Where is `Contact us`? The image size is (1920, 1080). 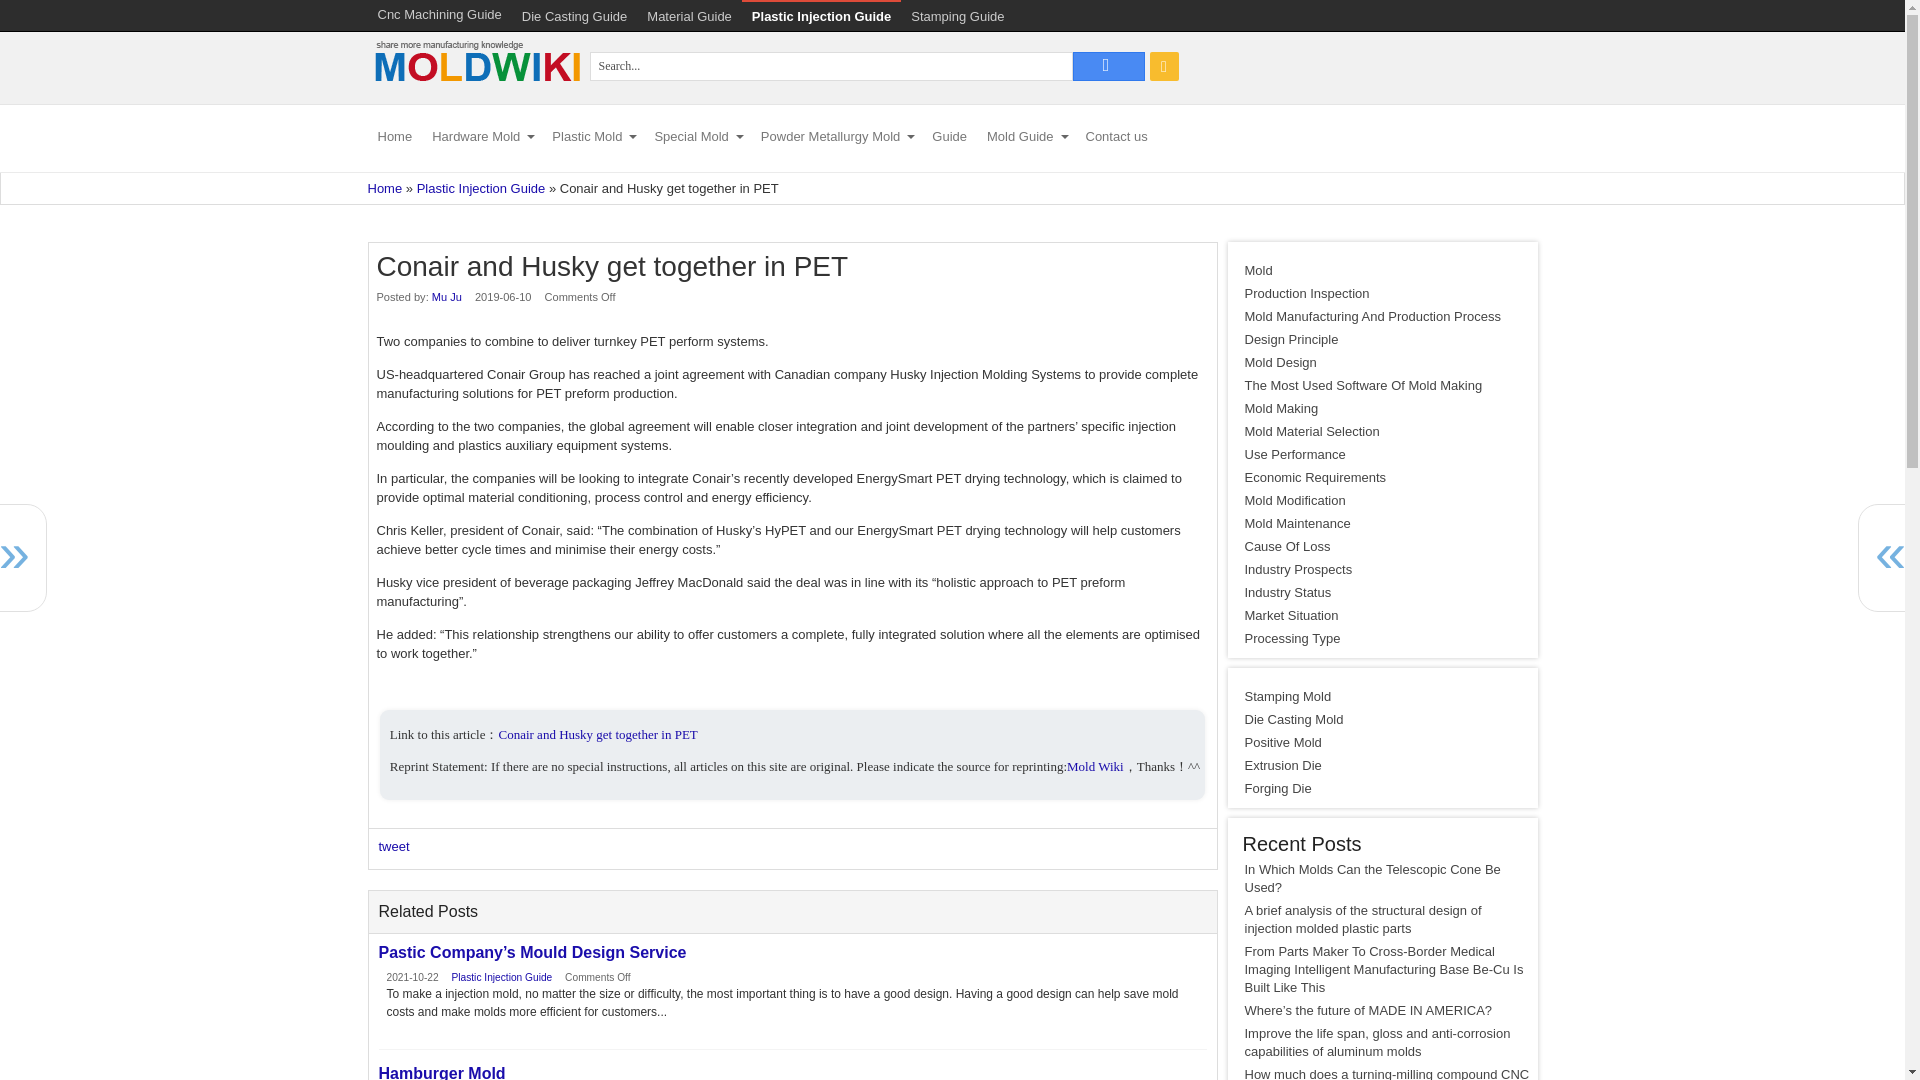 Contact us is located at coordinates (1116, 138).